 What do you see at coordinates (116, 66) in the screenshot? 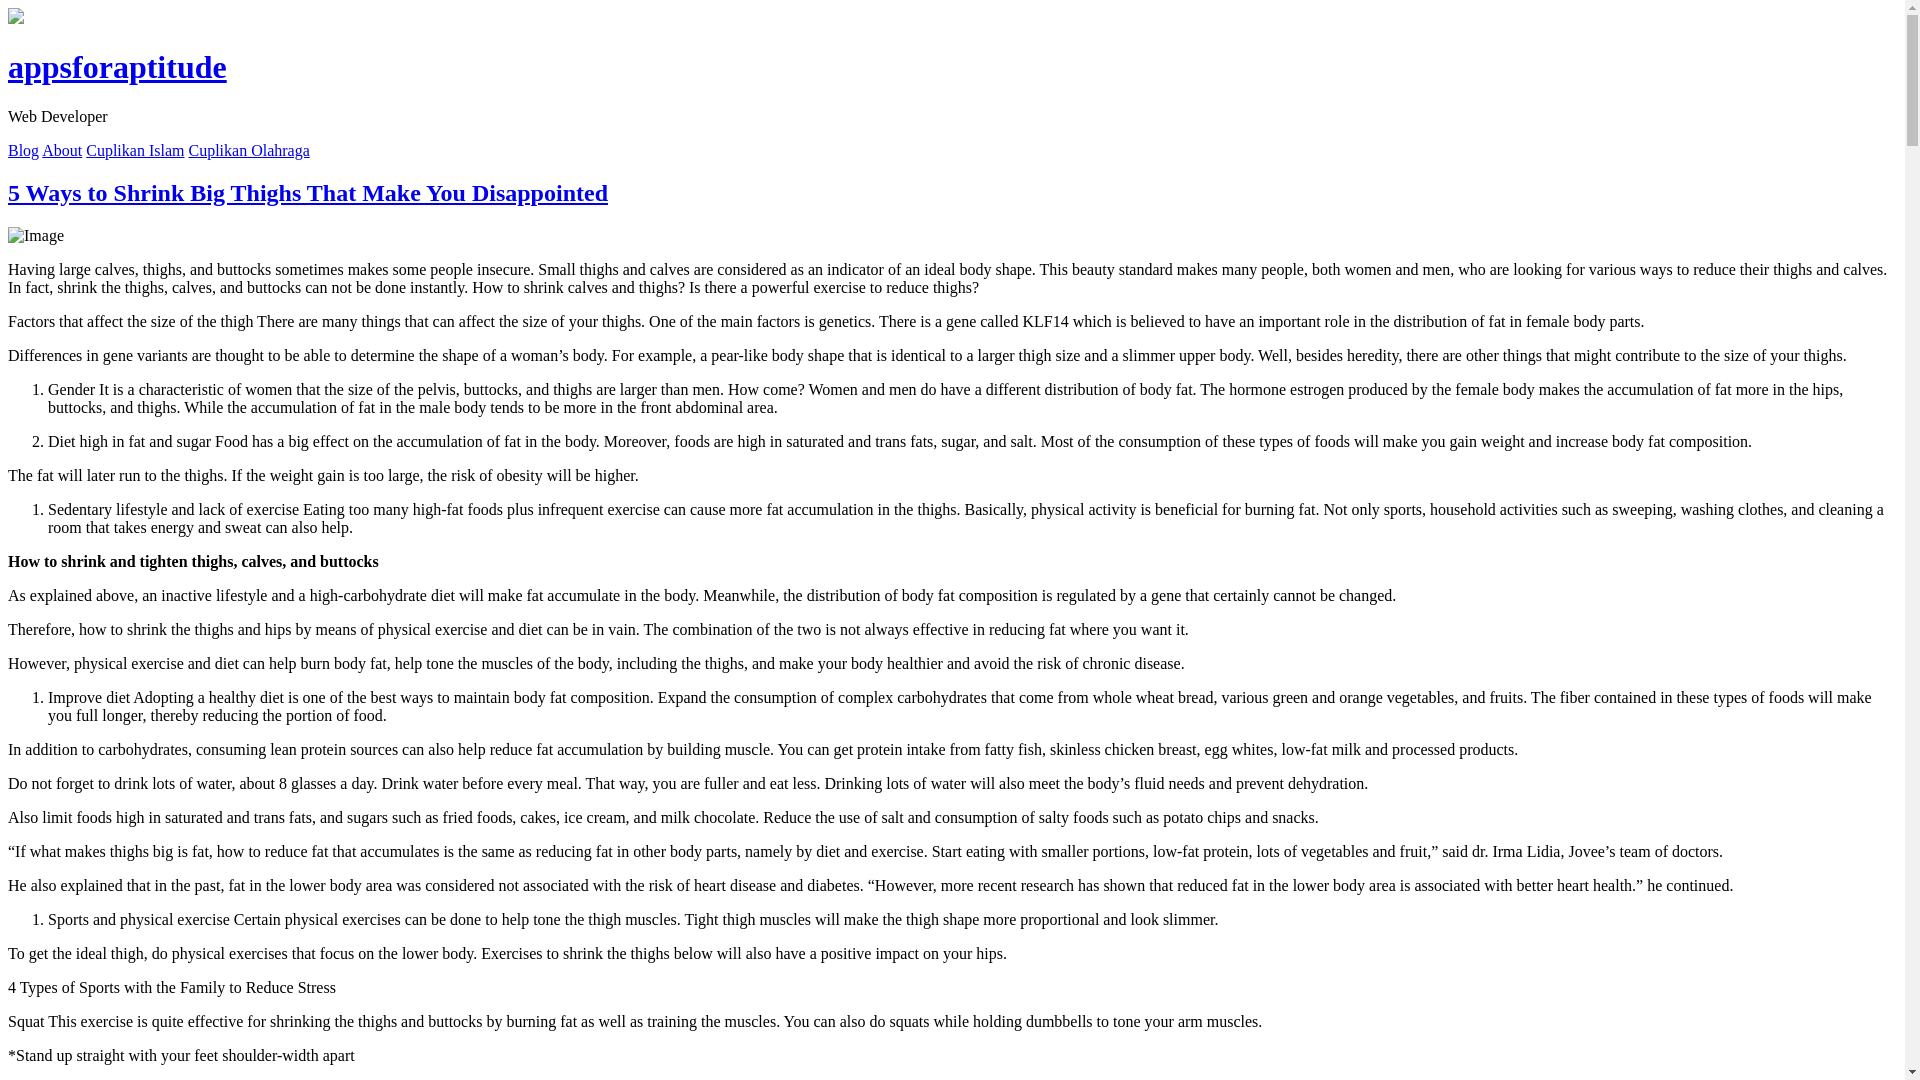
I see `appsforaptitude` at bounding box center [116, 66].